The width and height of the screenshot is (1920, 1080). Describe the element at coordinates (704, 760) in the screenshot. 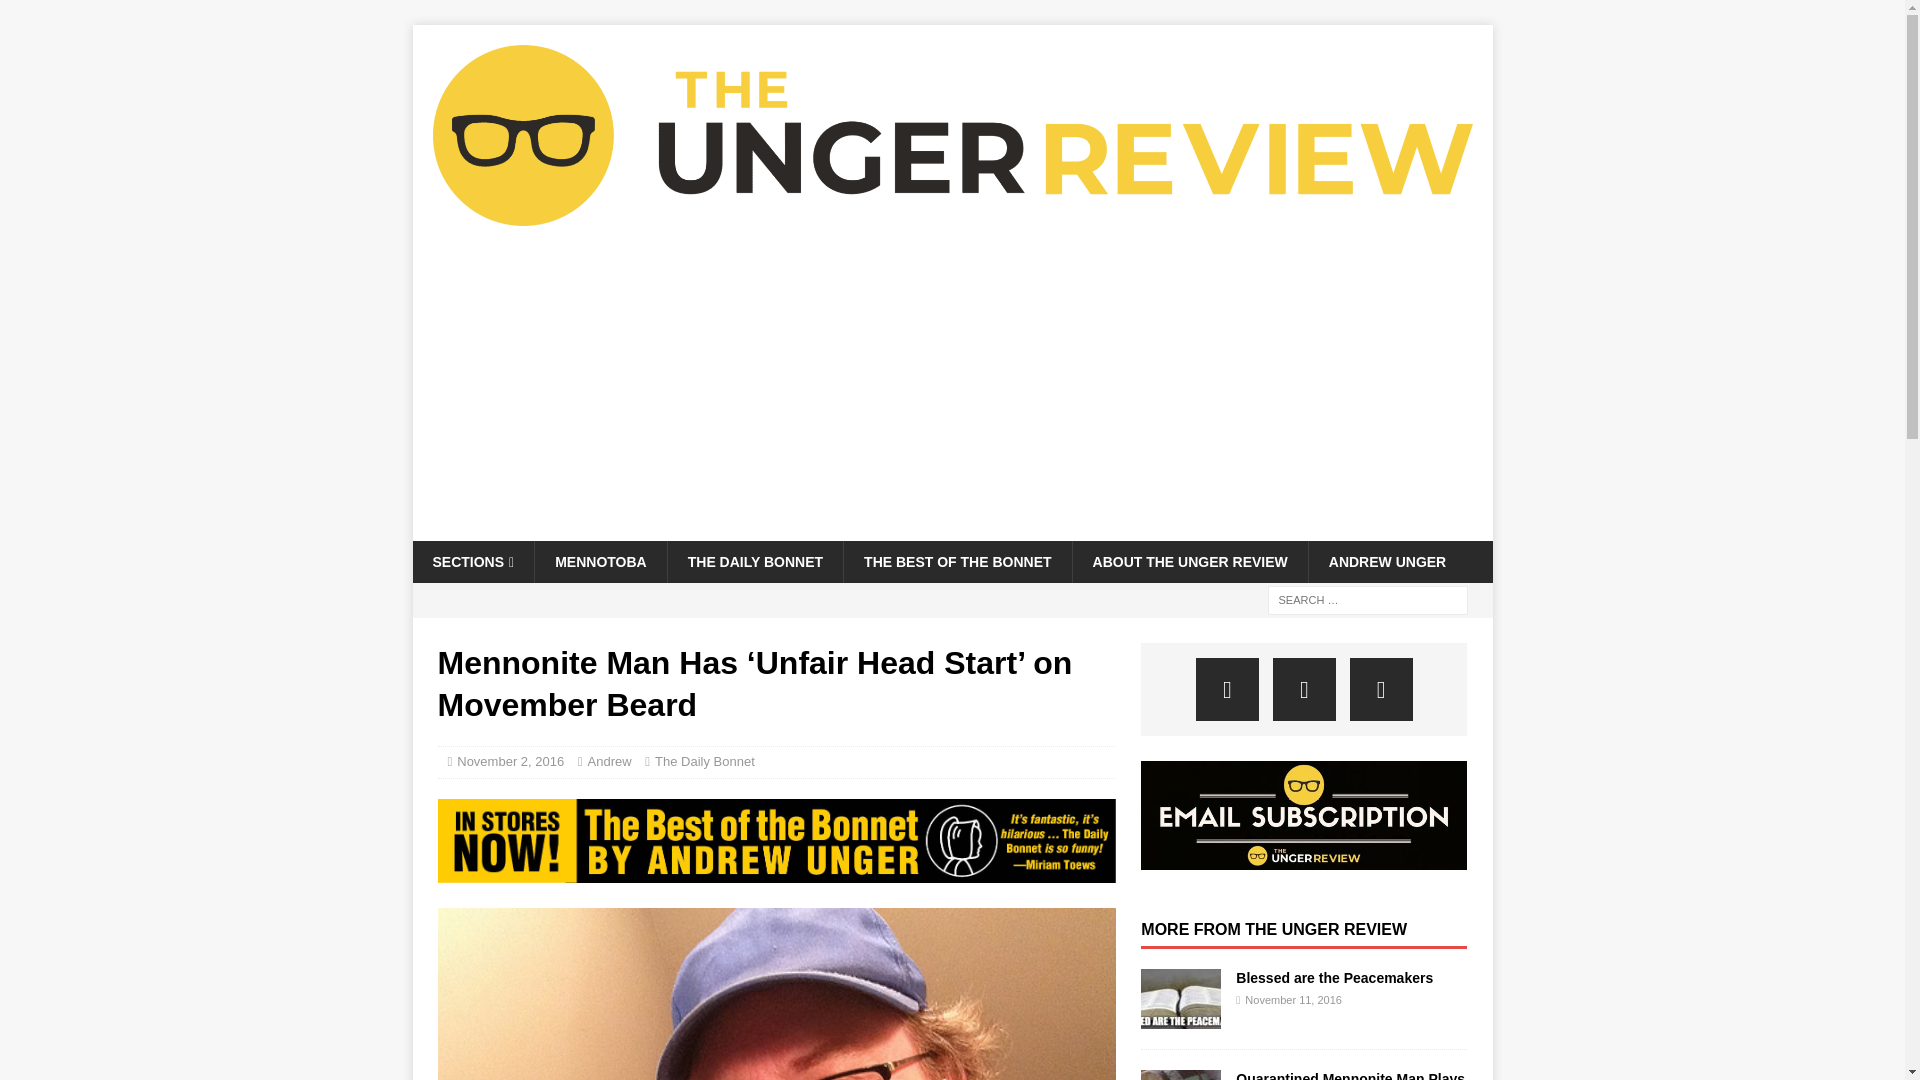

I see `The Daily Bonnet` at that location.